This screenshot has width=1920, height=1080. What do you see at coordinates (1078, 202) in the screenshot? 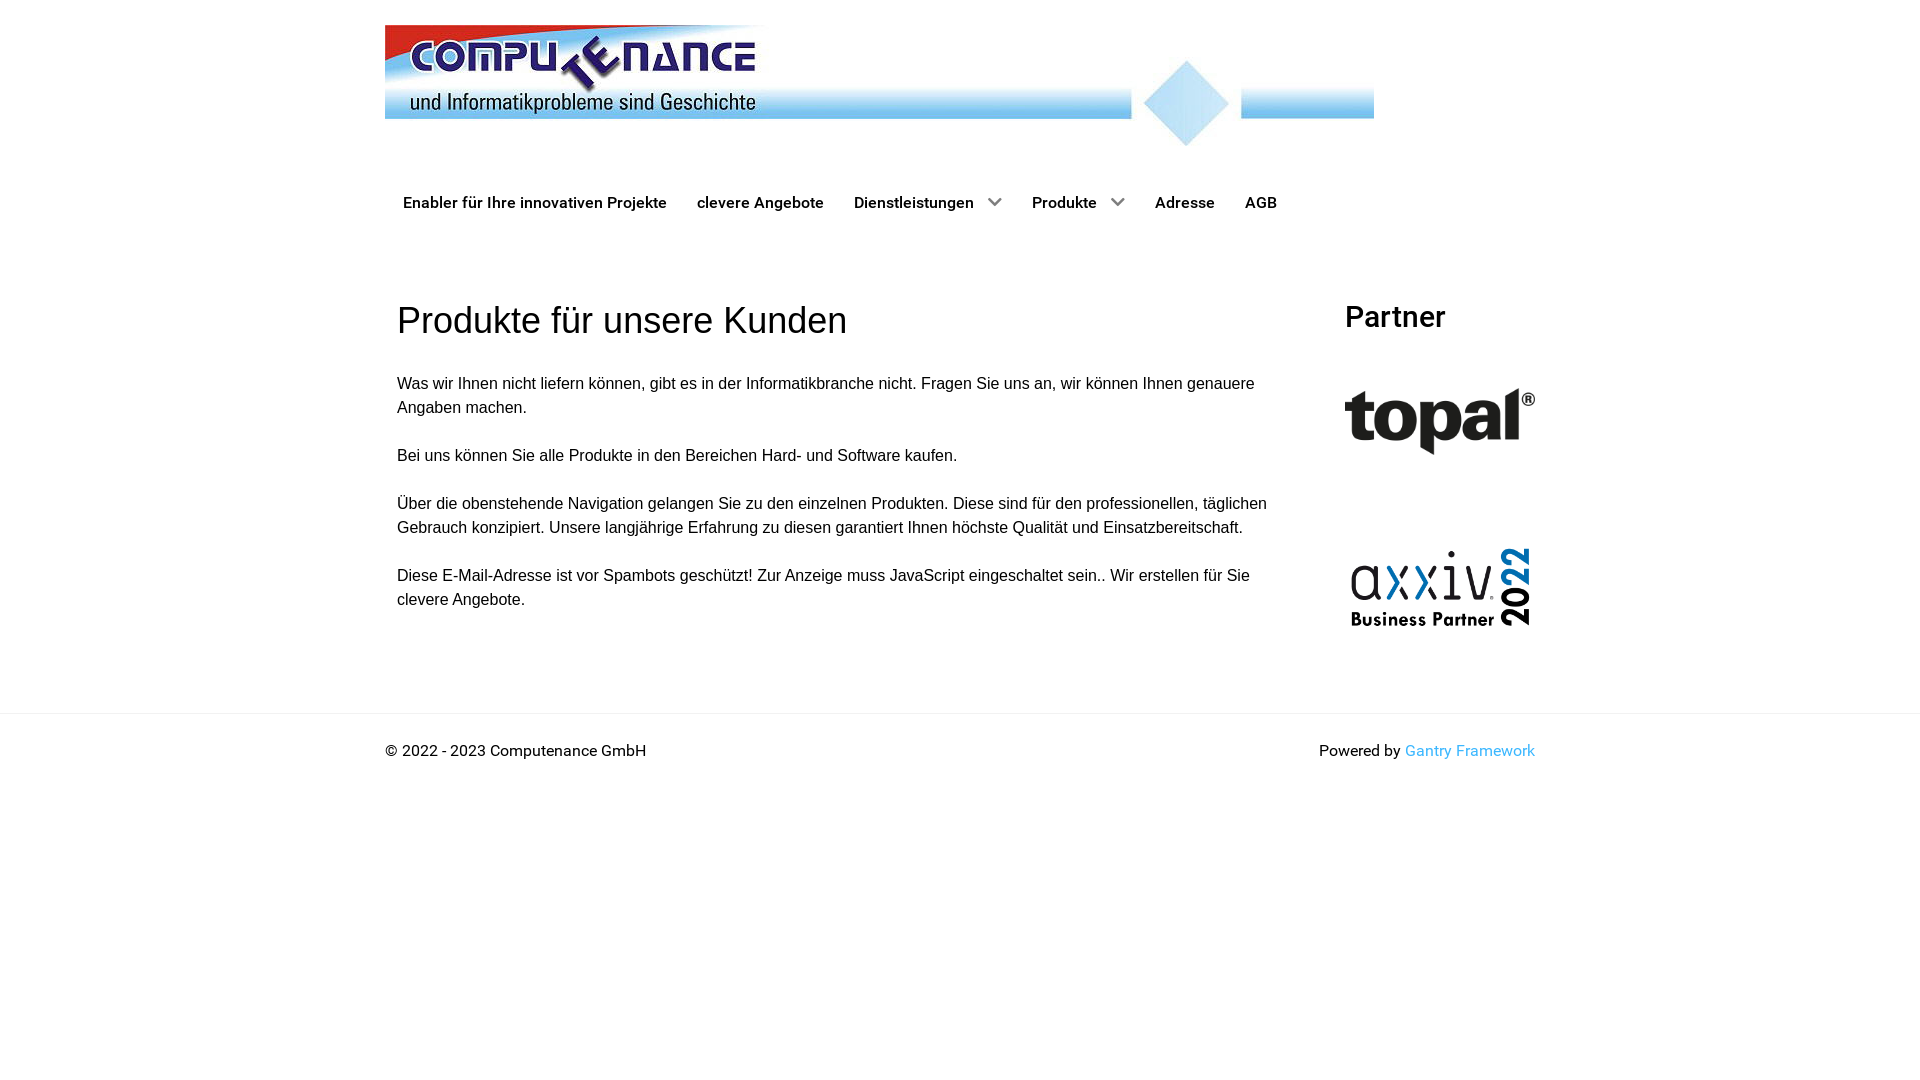
I see `Produkte` at bounding box center [1078, 202].